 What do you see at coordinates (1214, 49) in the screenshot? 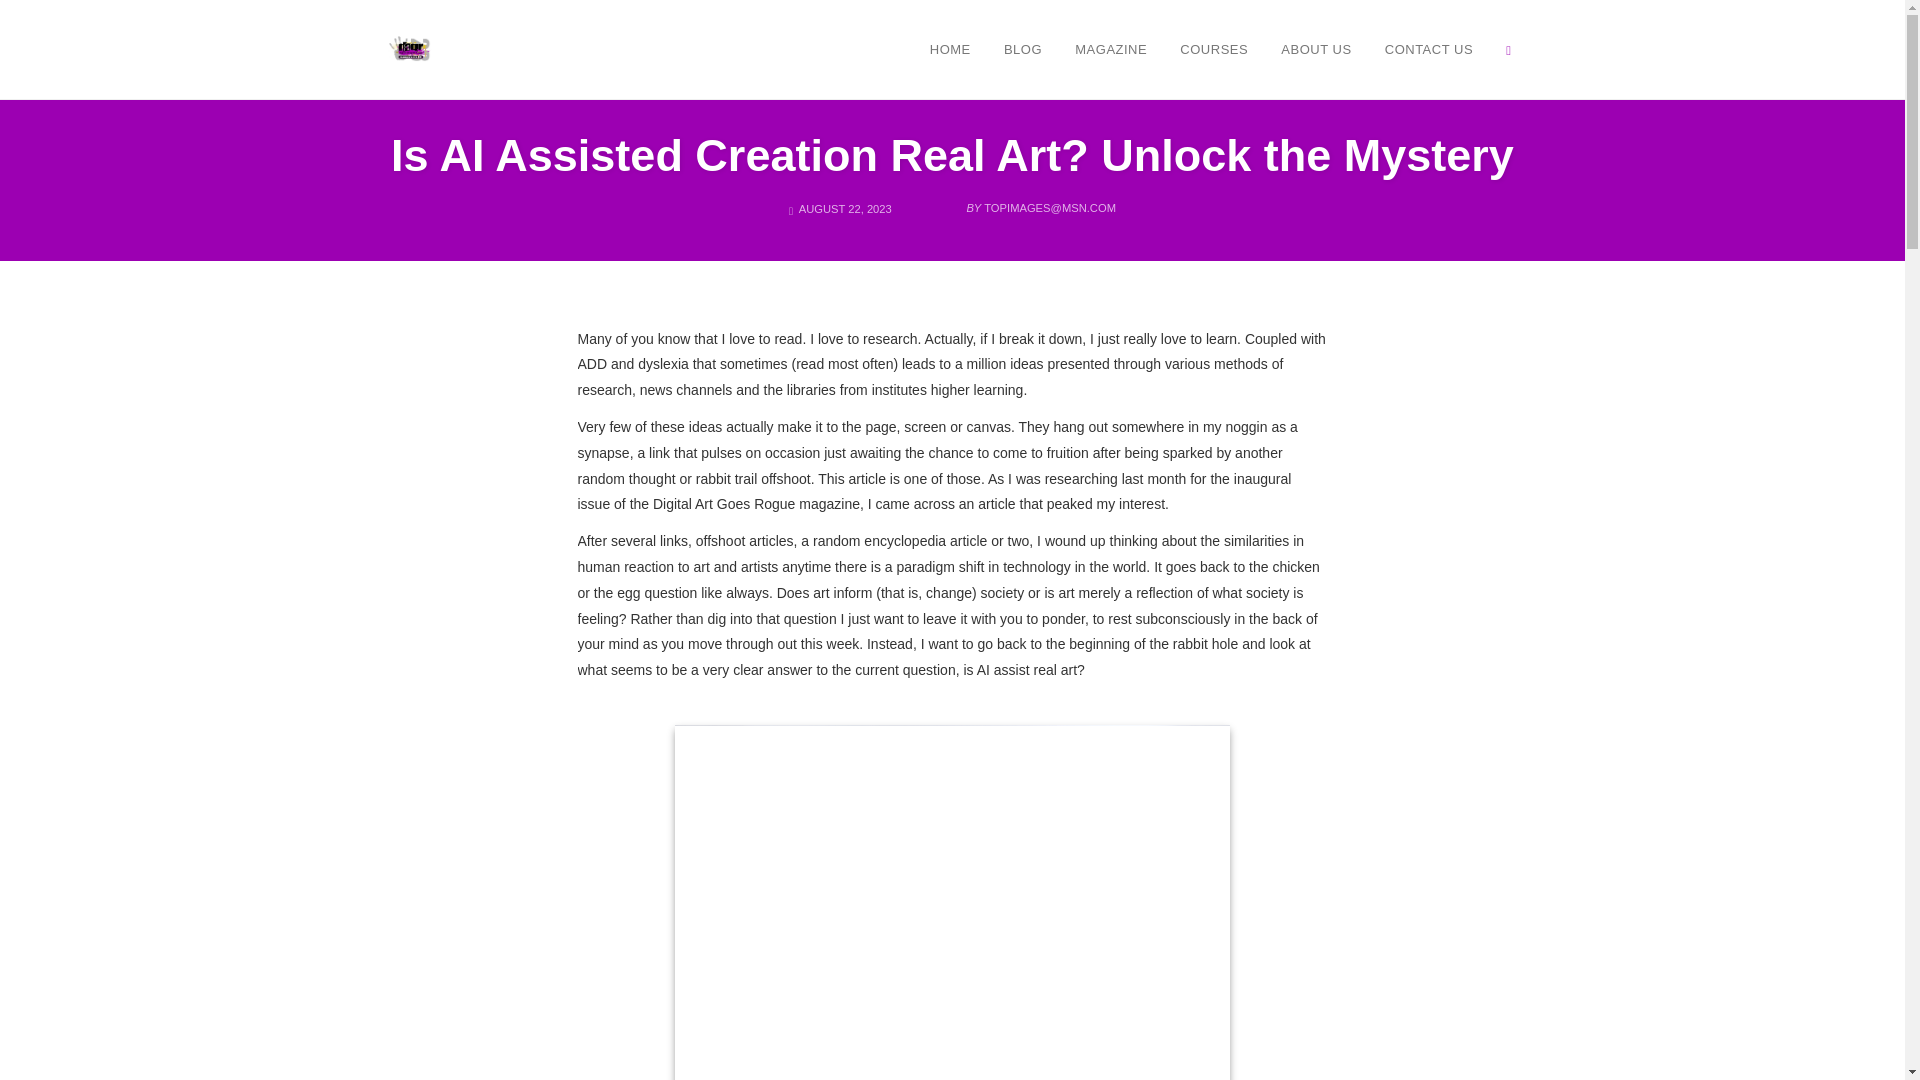
I see `COURSES` at bounding box center [1214, 49].